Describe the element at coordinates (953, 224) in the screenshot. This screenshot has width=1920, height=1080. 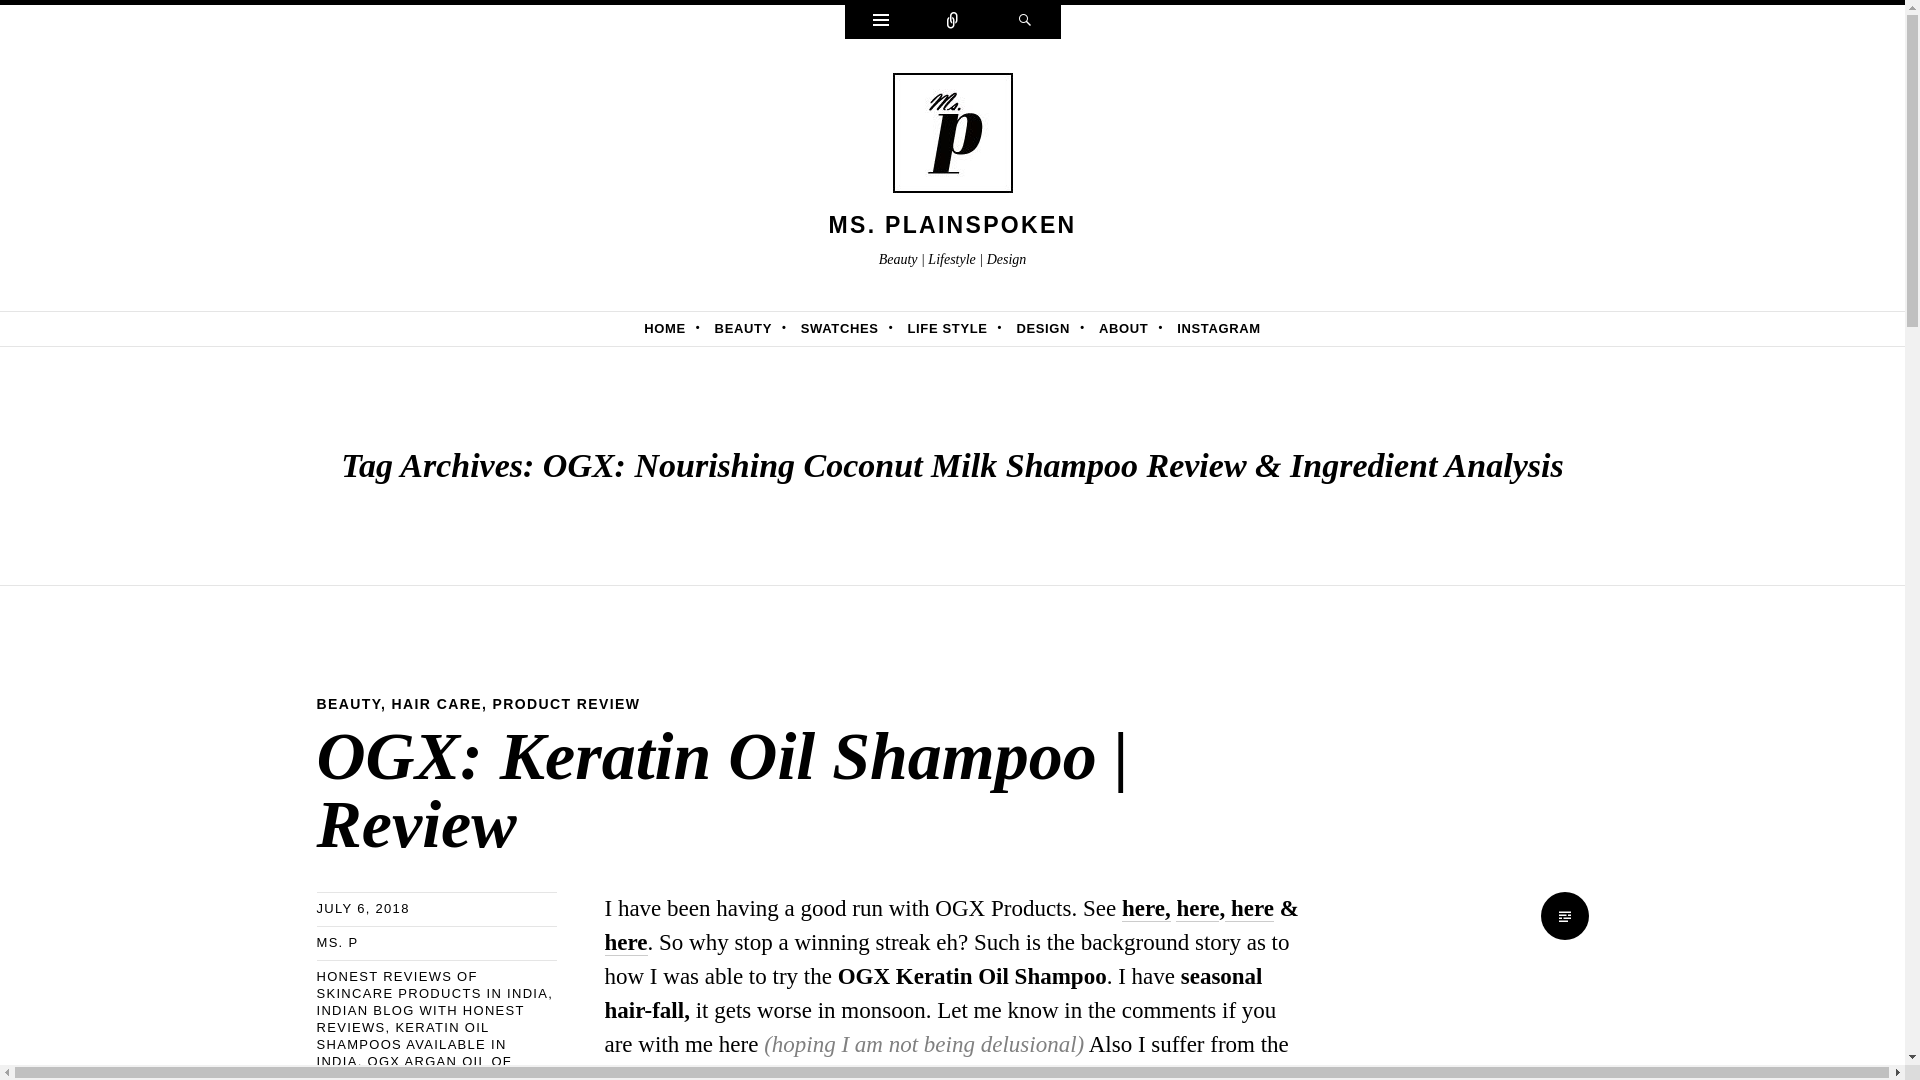
I see `Ms. Plainspoken` at that location.